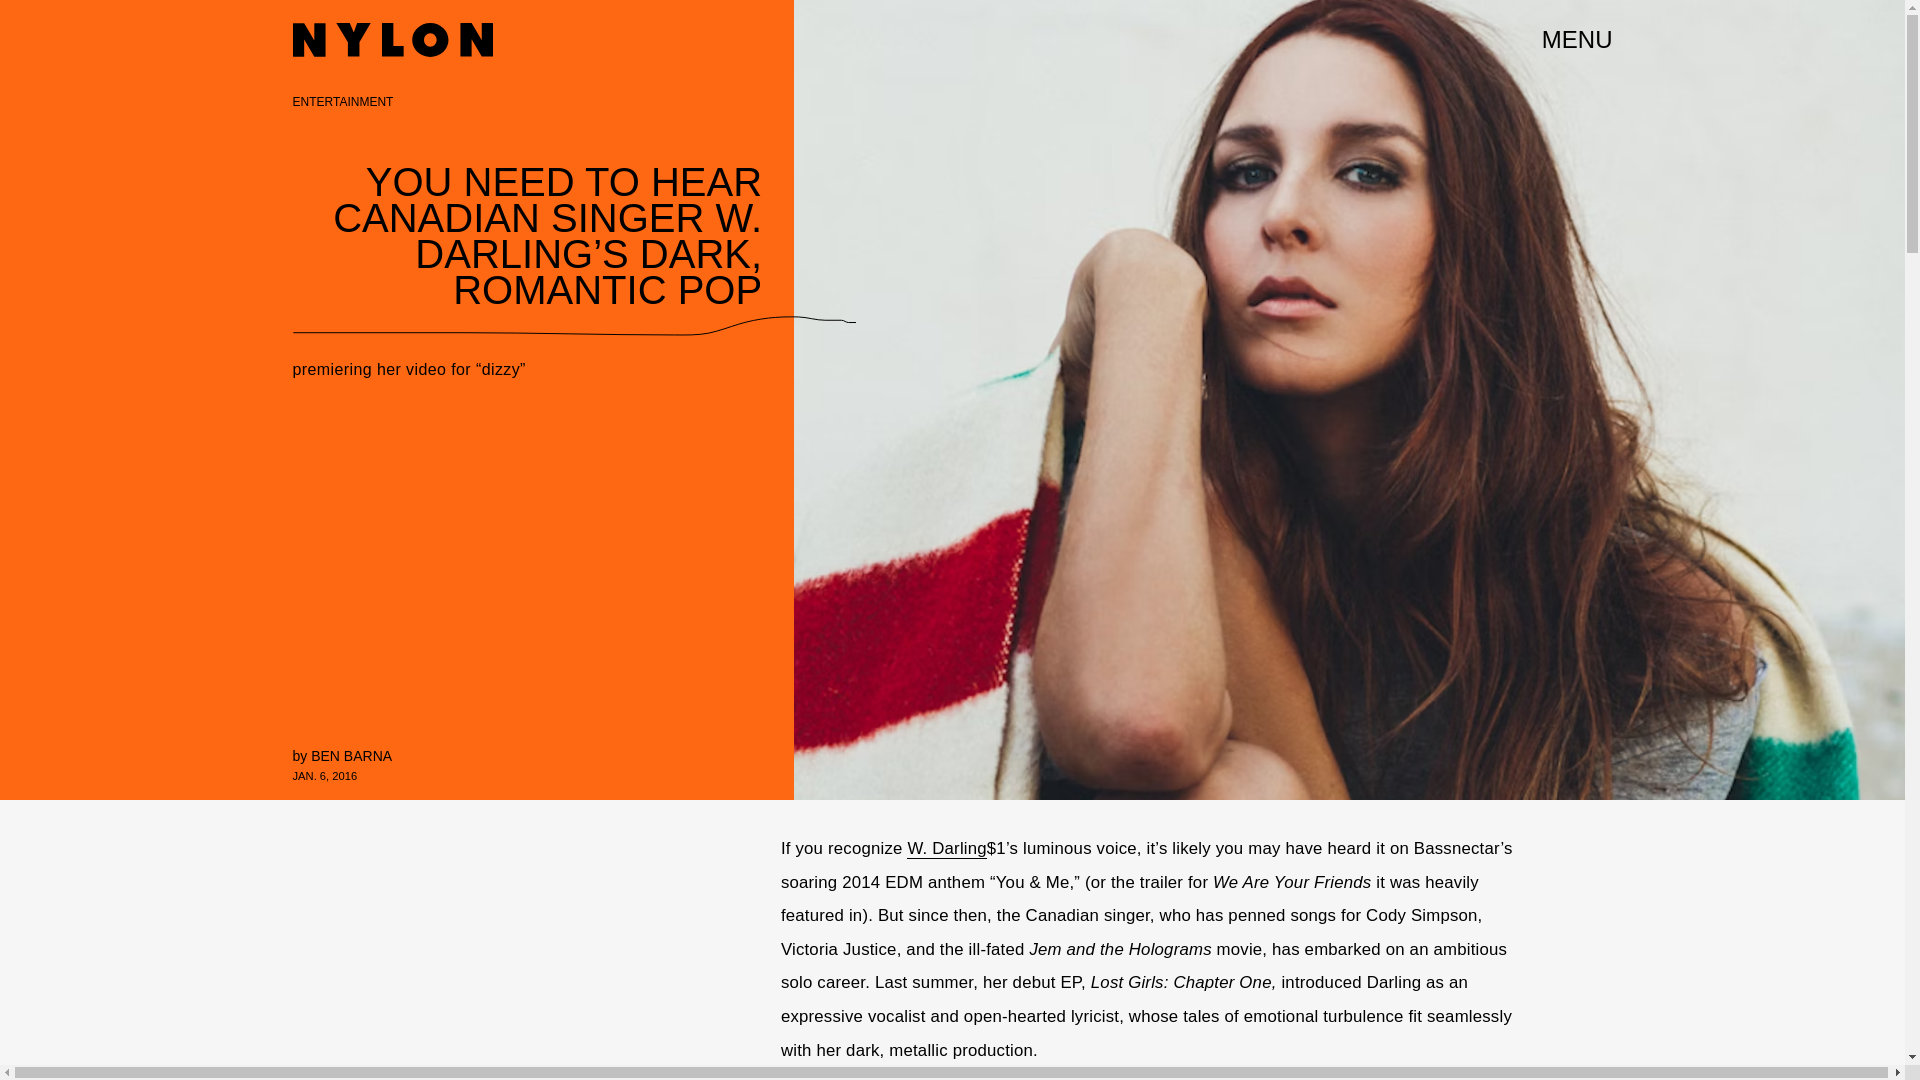 The height and width of the screenshot is (1080, 1920). Describe the element at coordinates (351, 756) in the screenshot. I see `BEN BARNA` at that location.